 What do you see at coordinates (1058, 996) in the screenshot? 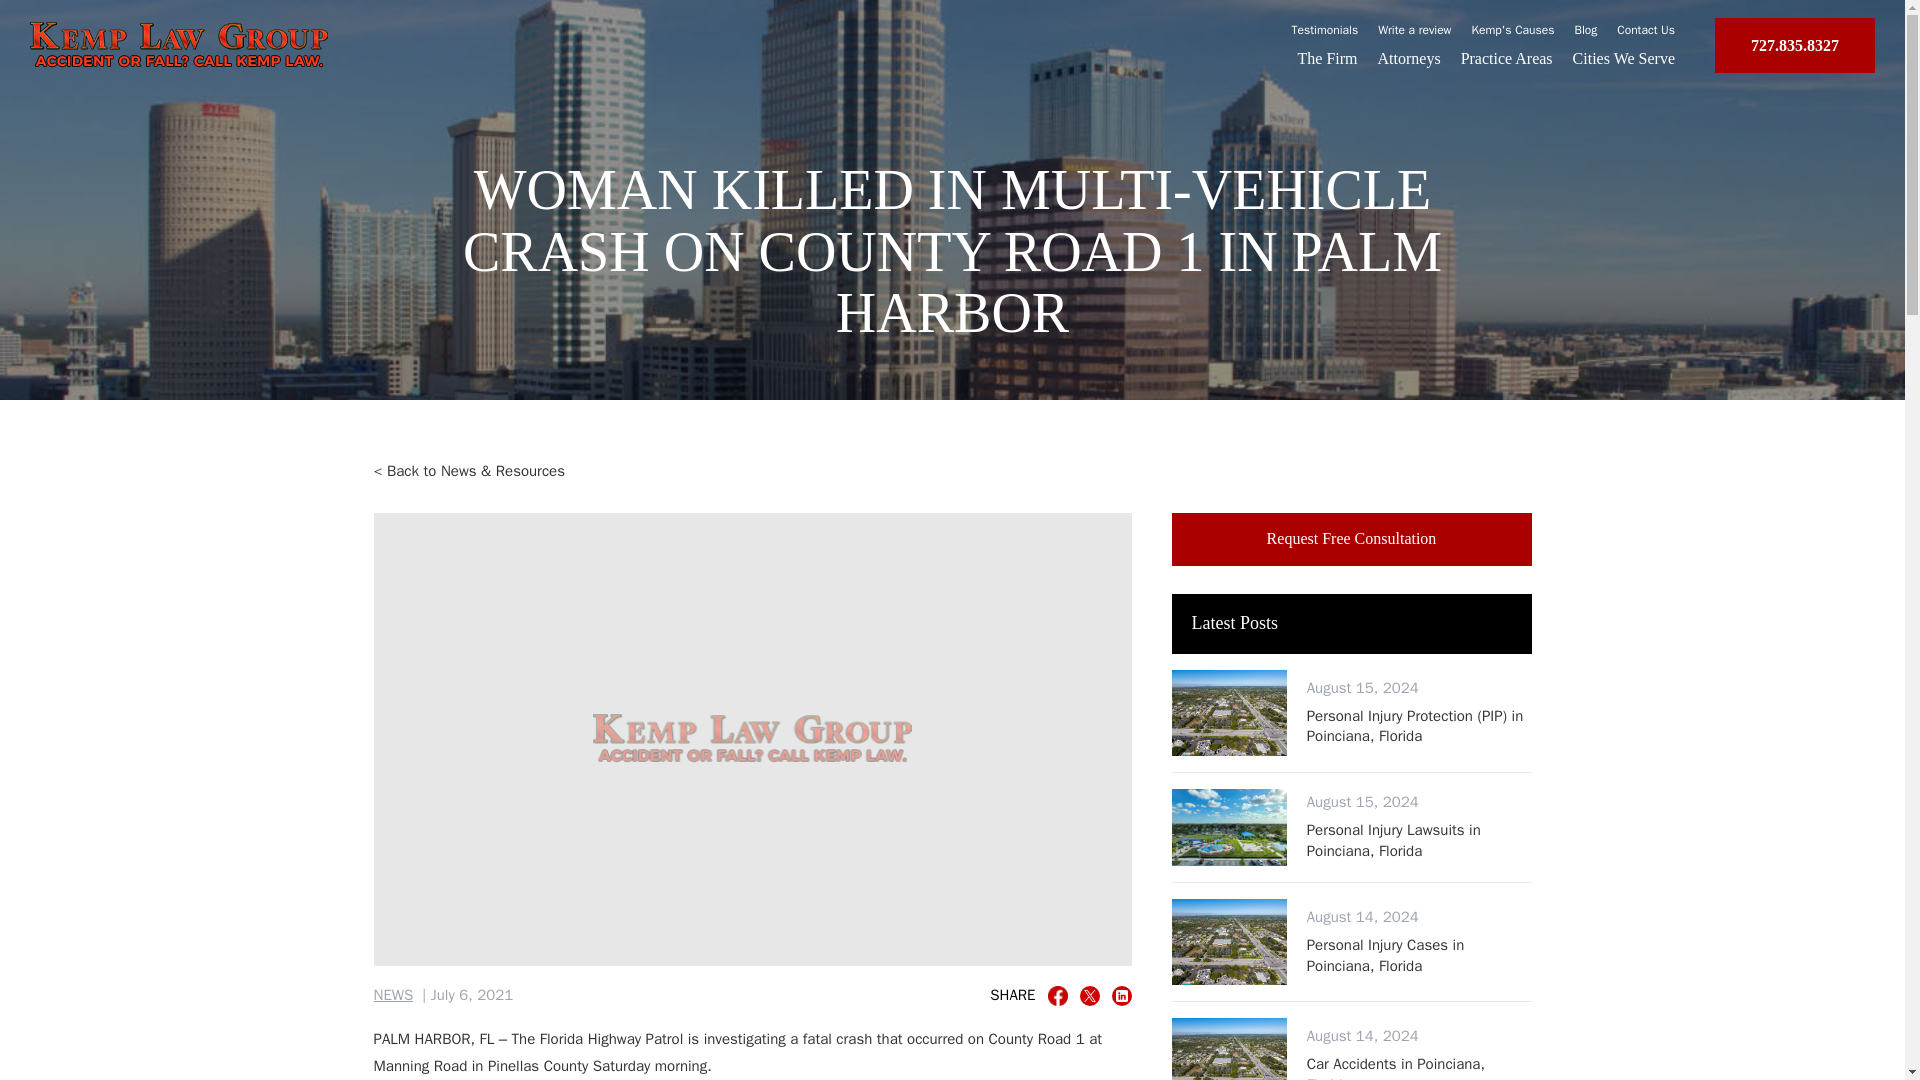
I see `Share in Facebook` at bounding box center [1058, 996].